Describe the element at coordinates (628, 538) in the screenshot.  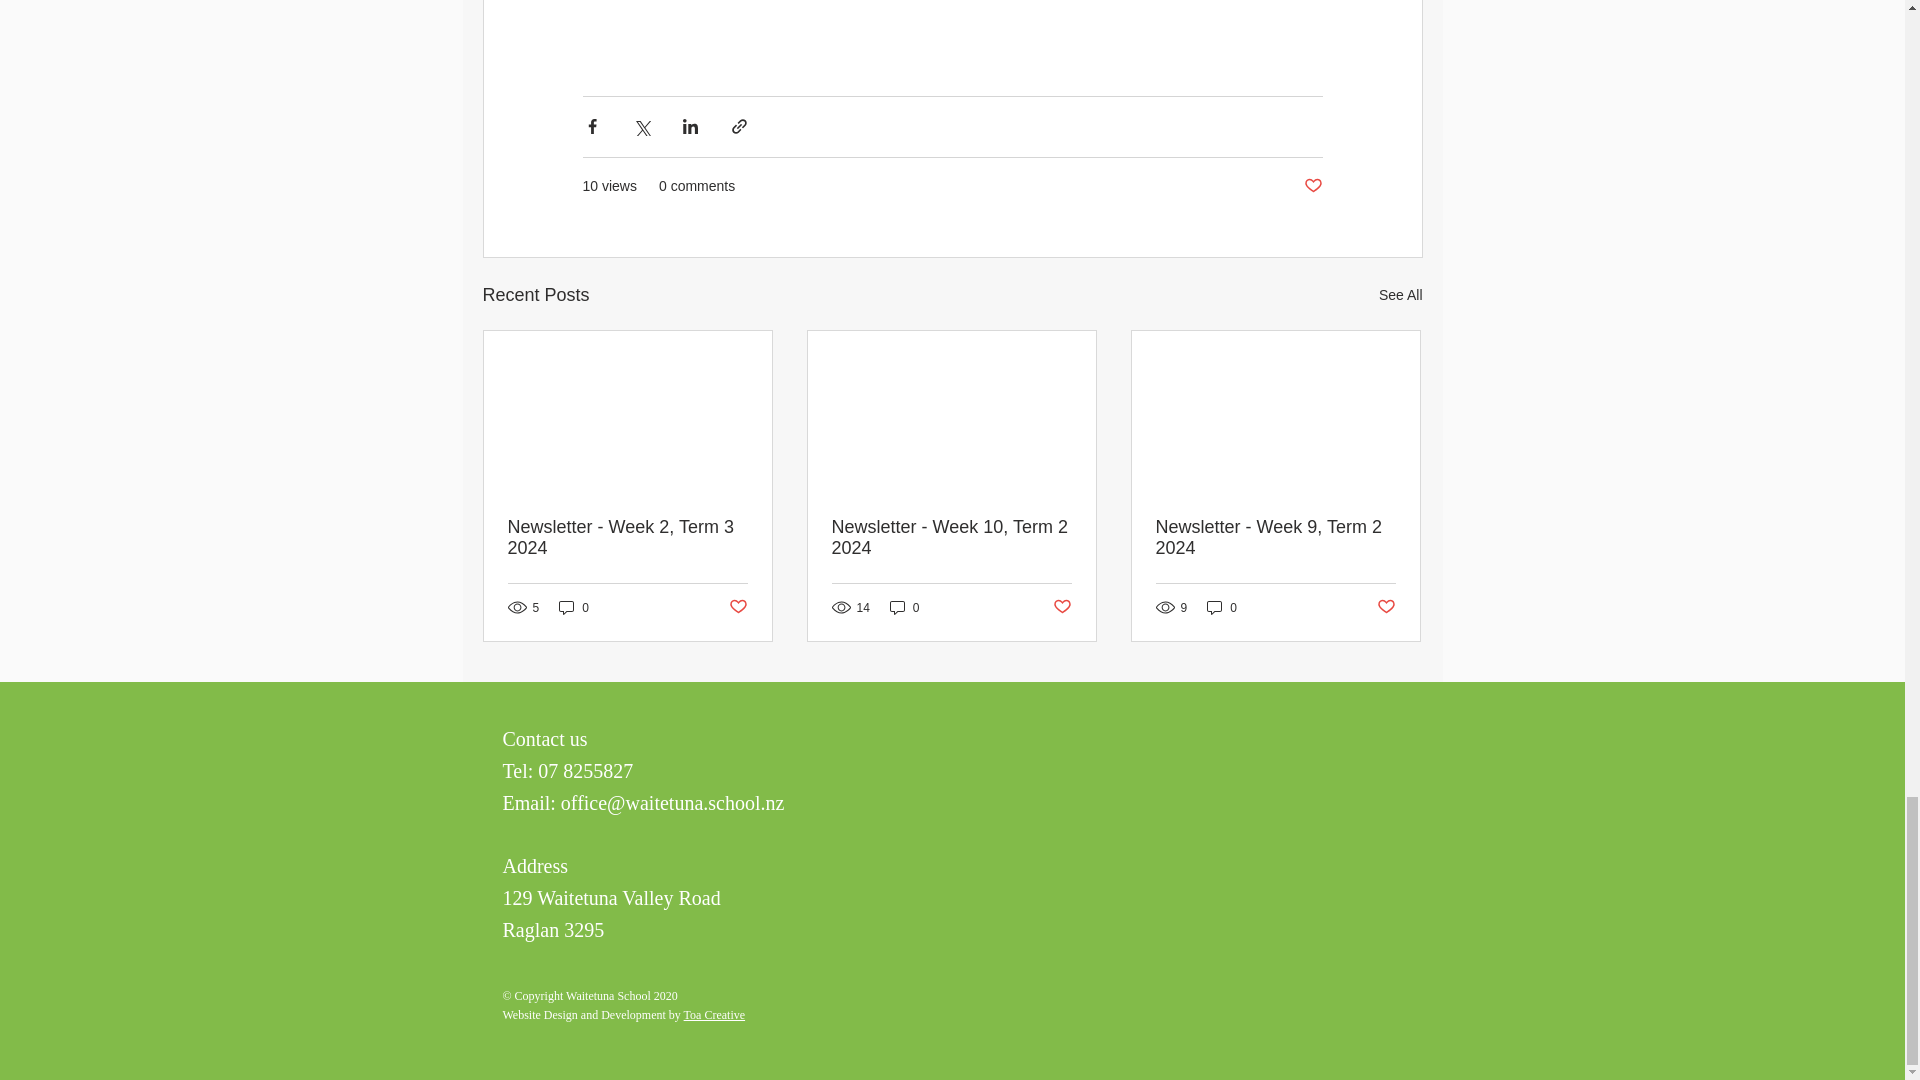
I see `Newsletter - Week 2, Term 3 2024` at that location.